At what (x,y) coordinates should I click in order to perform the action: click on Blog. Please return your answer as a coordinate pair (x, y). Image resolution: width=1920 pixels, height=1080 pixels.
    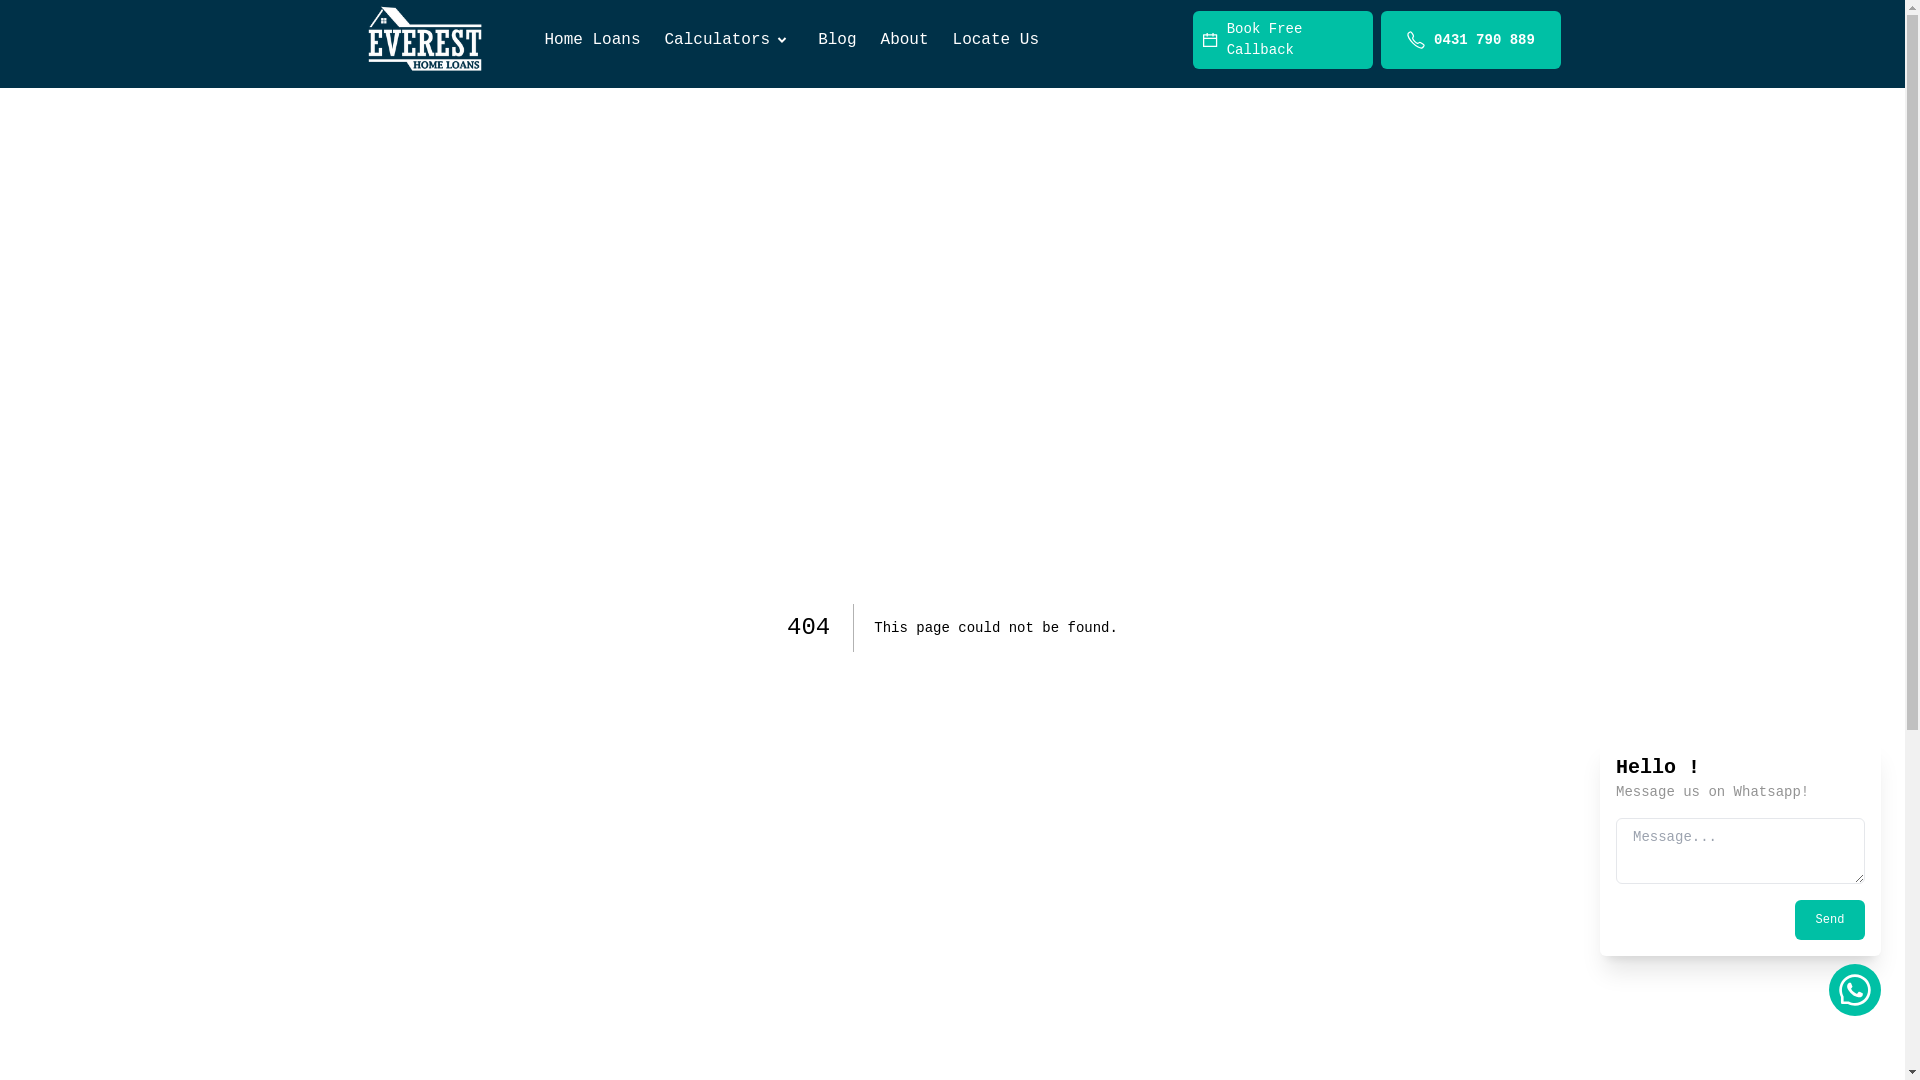
    Looking at the image, I should click on (837, 40).